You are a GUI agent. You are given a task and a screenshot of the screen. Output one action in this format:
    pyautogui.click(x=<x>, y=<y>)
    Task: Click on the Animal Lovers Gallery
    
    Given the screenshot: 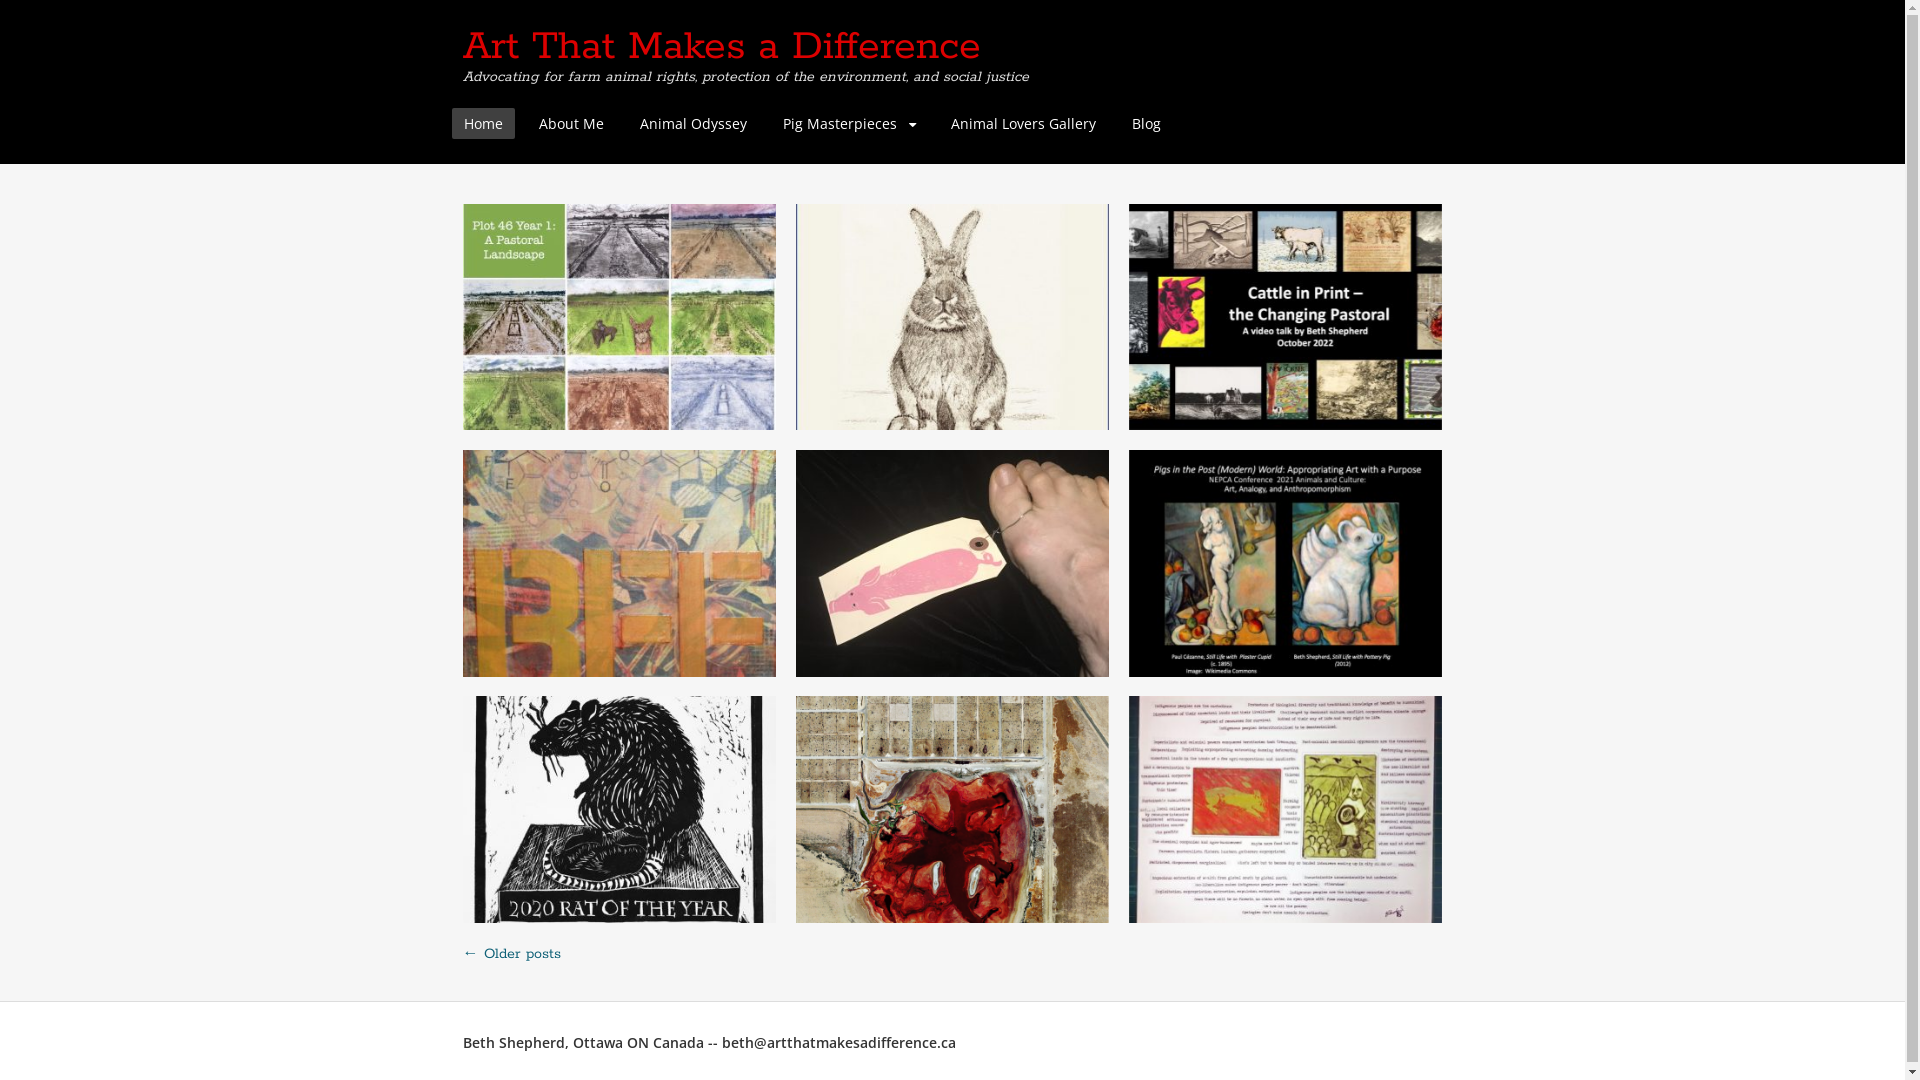 What is the action you would take?
    pyautogui.click(x=1022, y=124)
    